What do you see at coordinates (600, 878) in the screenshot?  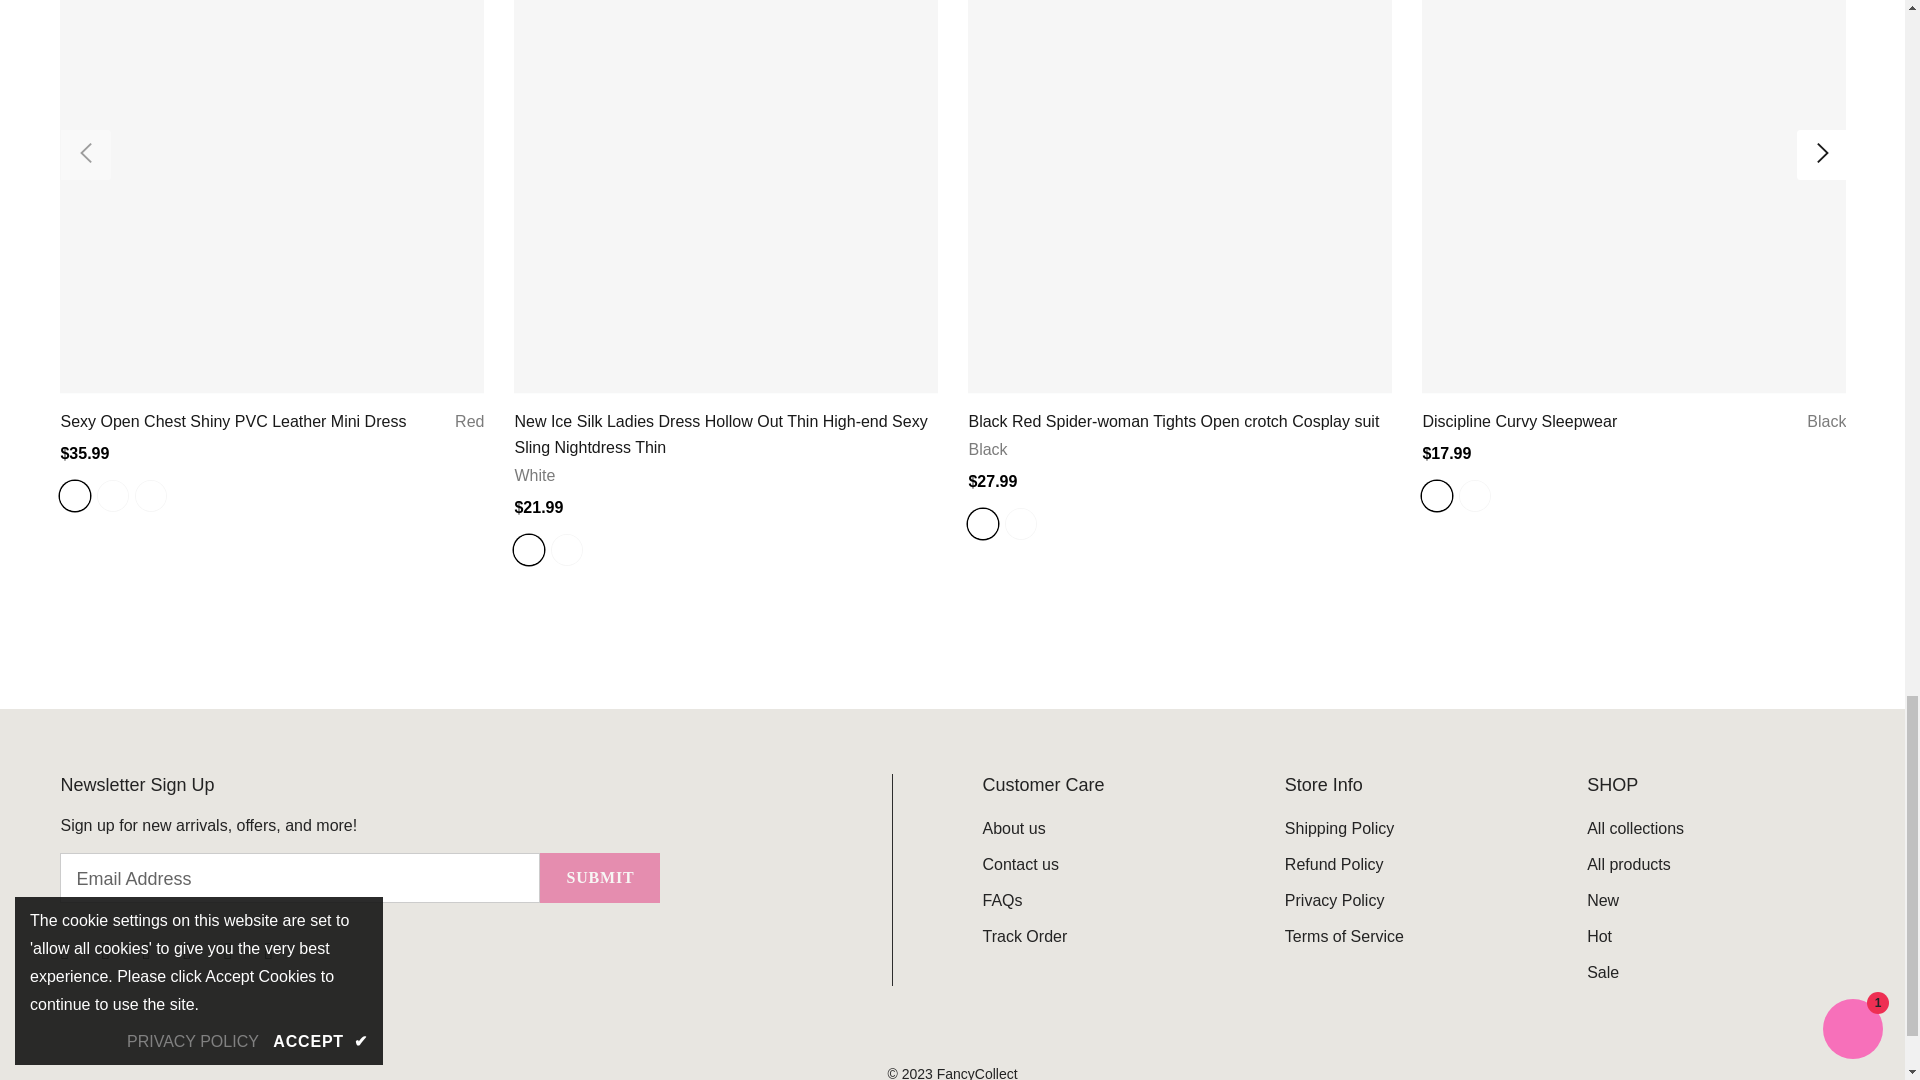 I see `Submit` at bounding box center [600, 878].